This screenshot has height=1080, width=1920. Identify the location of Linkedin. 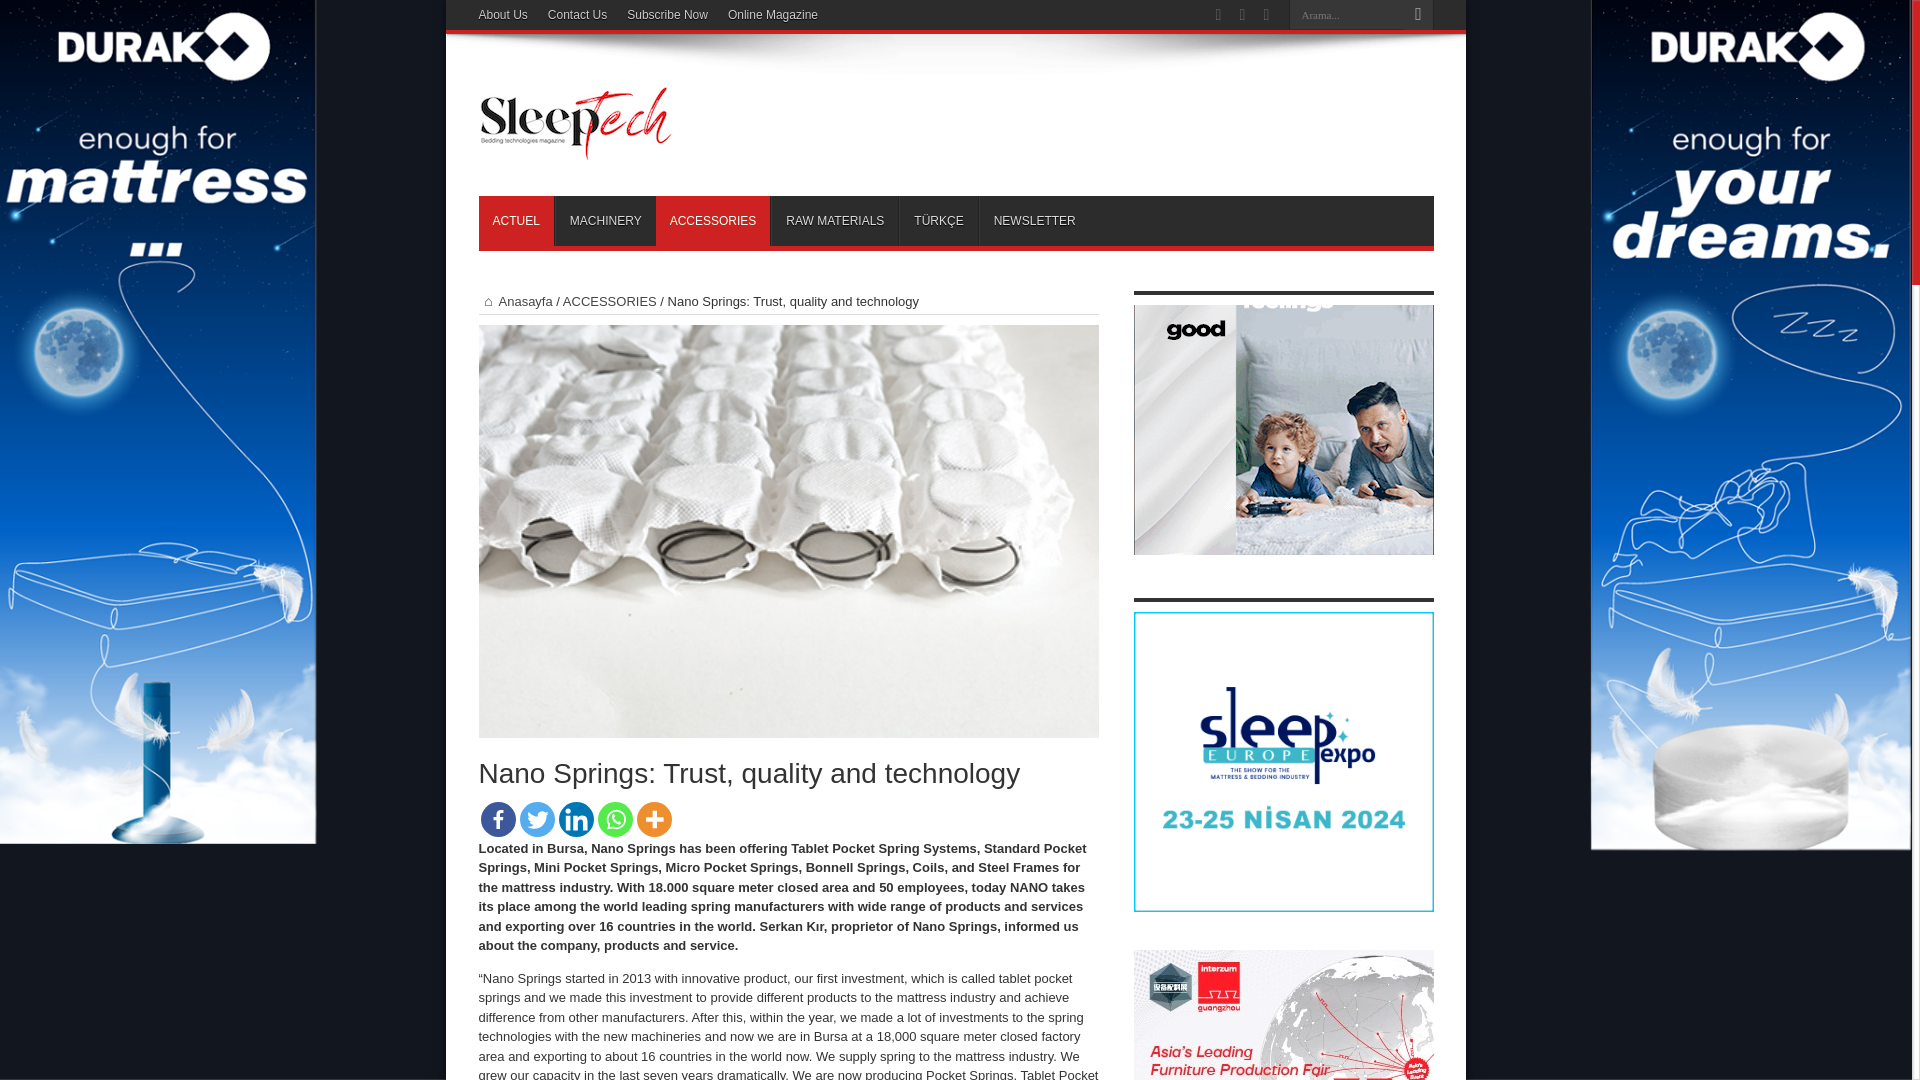
(576, 820).